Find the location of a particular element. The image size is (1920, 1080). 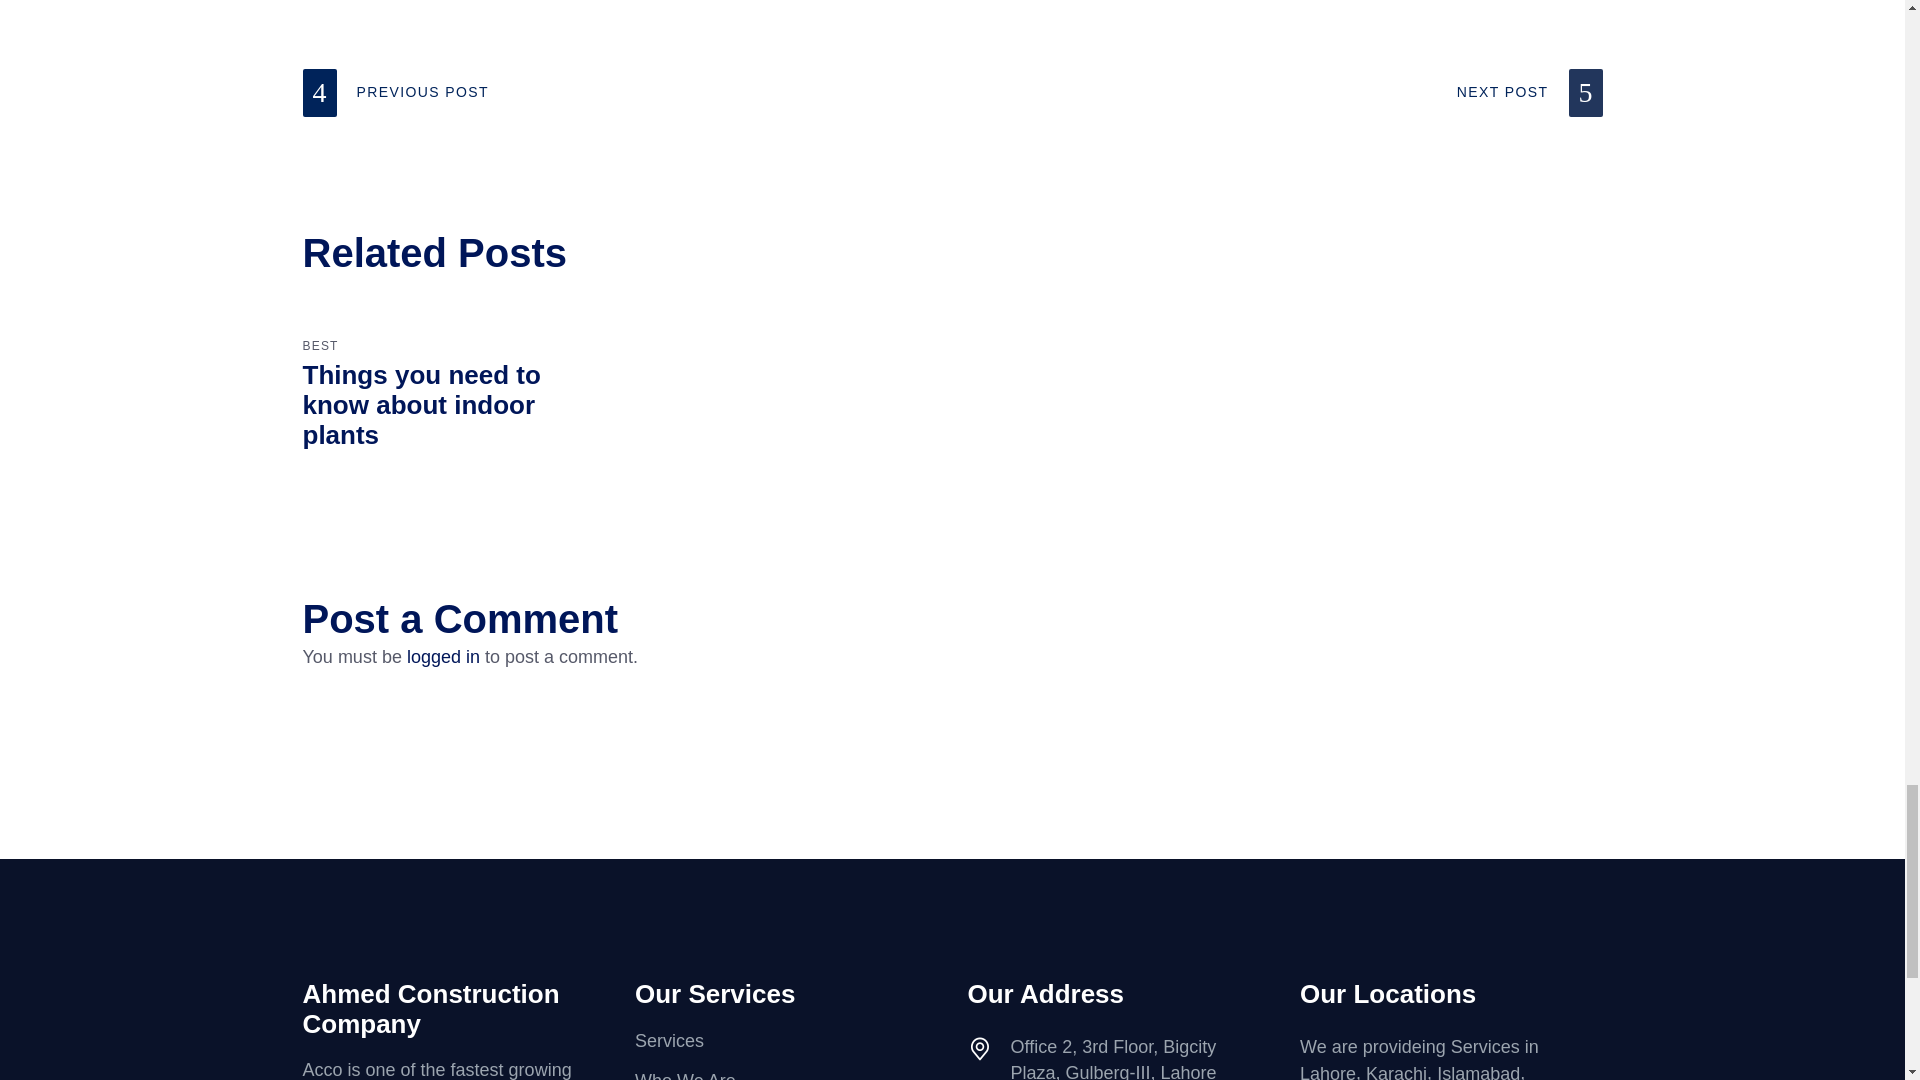

Things you need to know about indoor plants is located at coordinates (420, 404).